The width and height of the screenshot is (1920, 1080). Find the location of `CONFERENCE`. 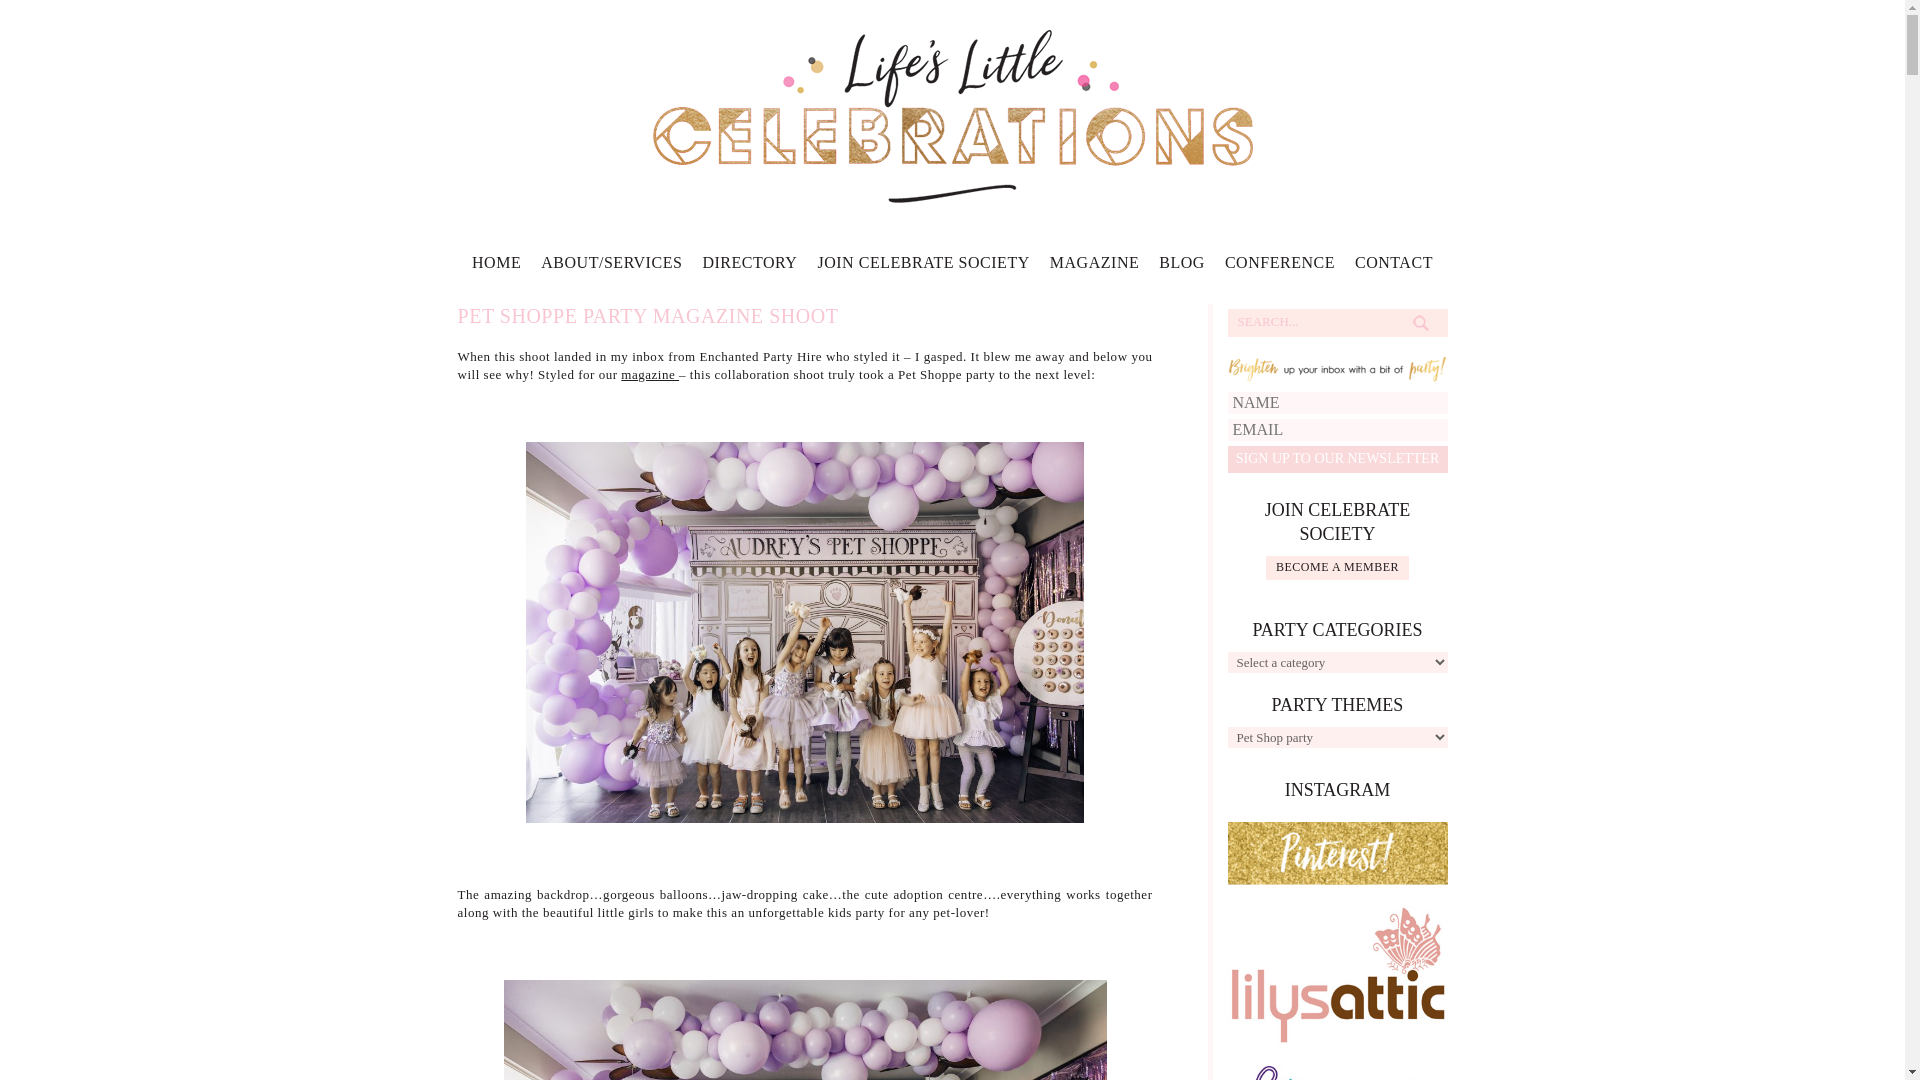

CONFERENCE is located at coordinates (1279, 268).